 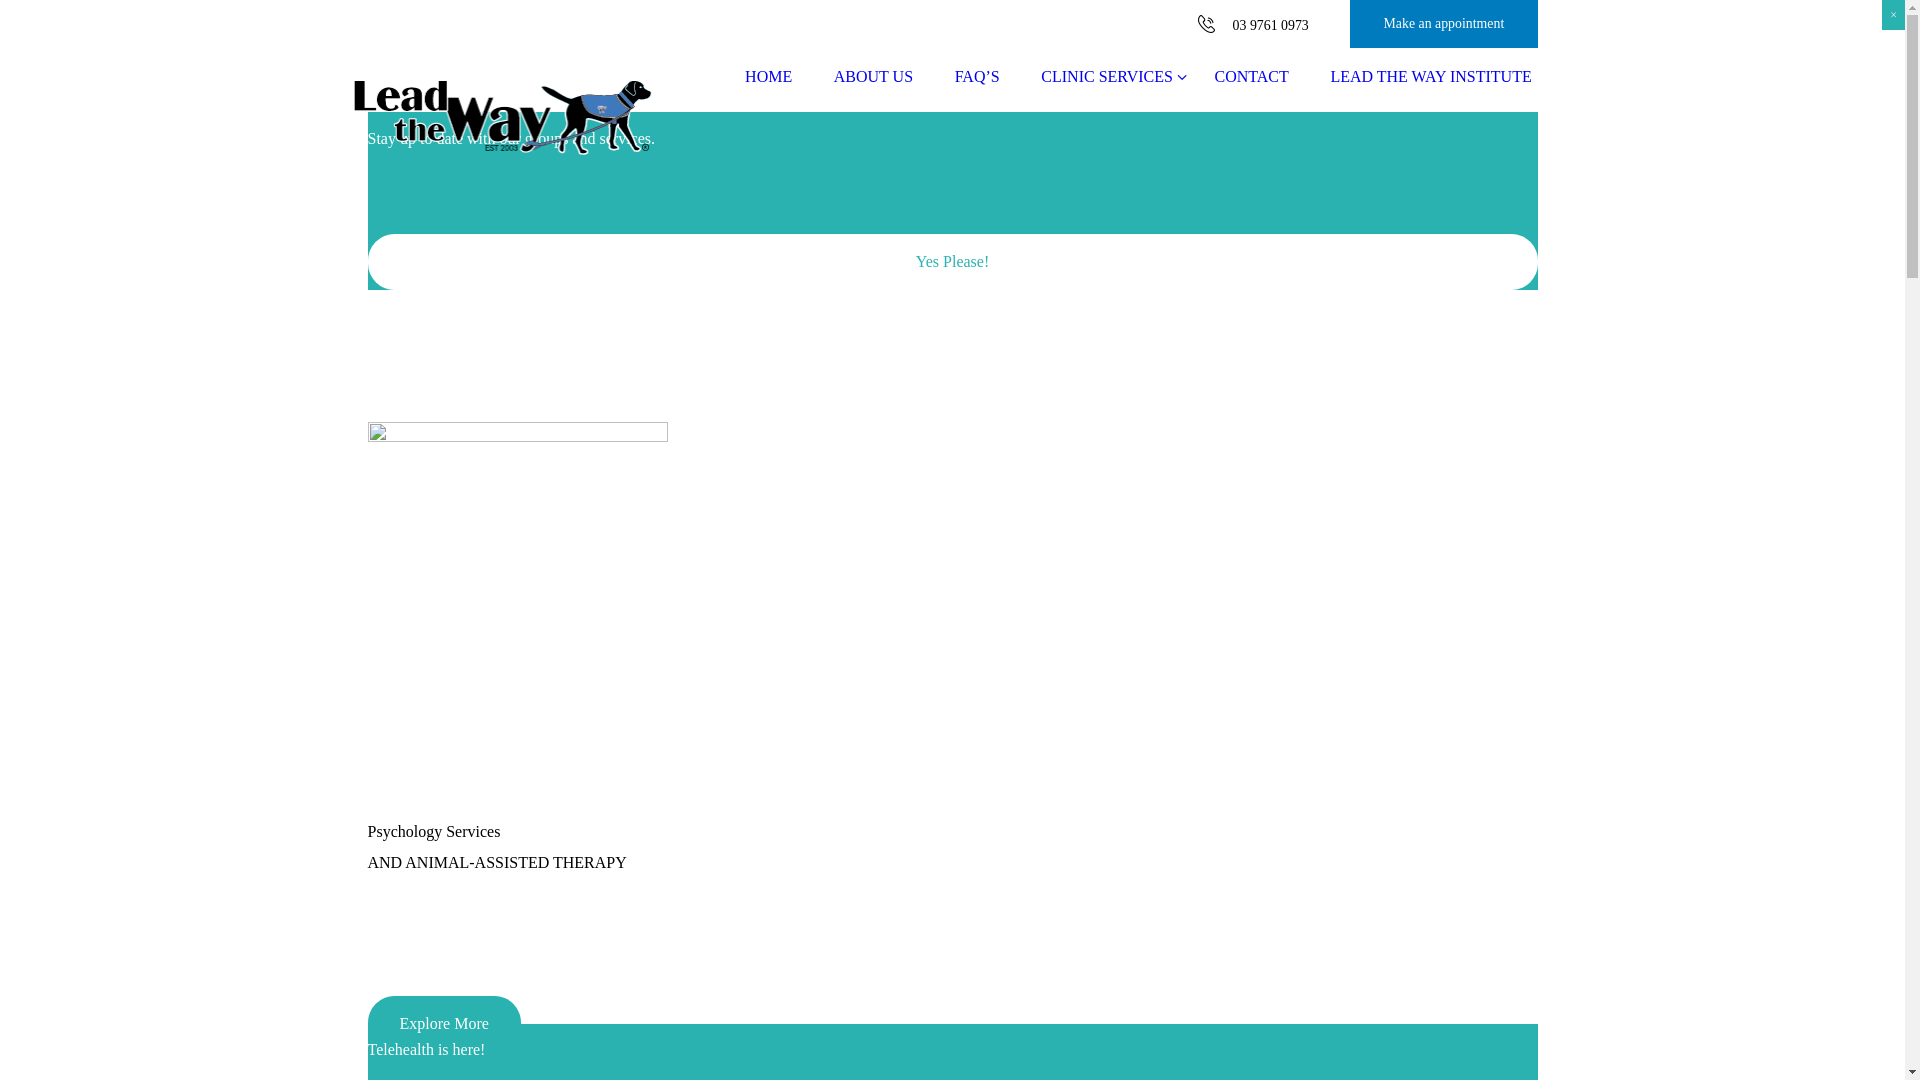 I want to click on CLINIC SERVICES, so click(x=1106, y=77).